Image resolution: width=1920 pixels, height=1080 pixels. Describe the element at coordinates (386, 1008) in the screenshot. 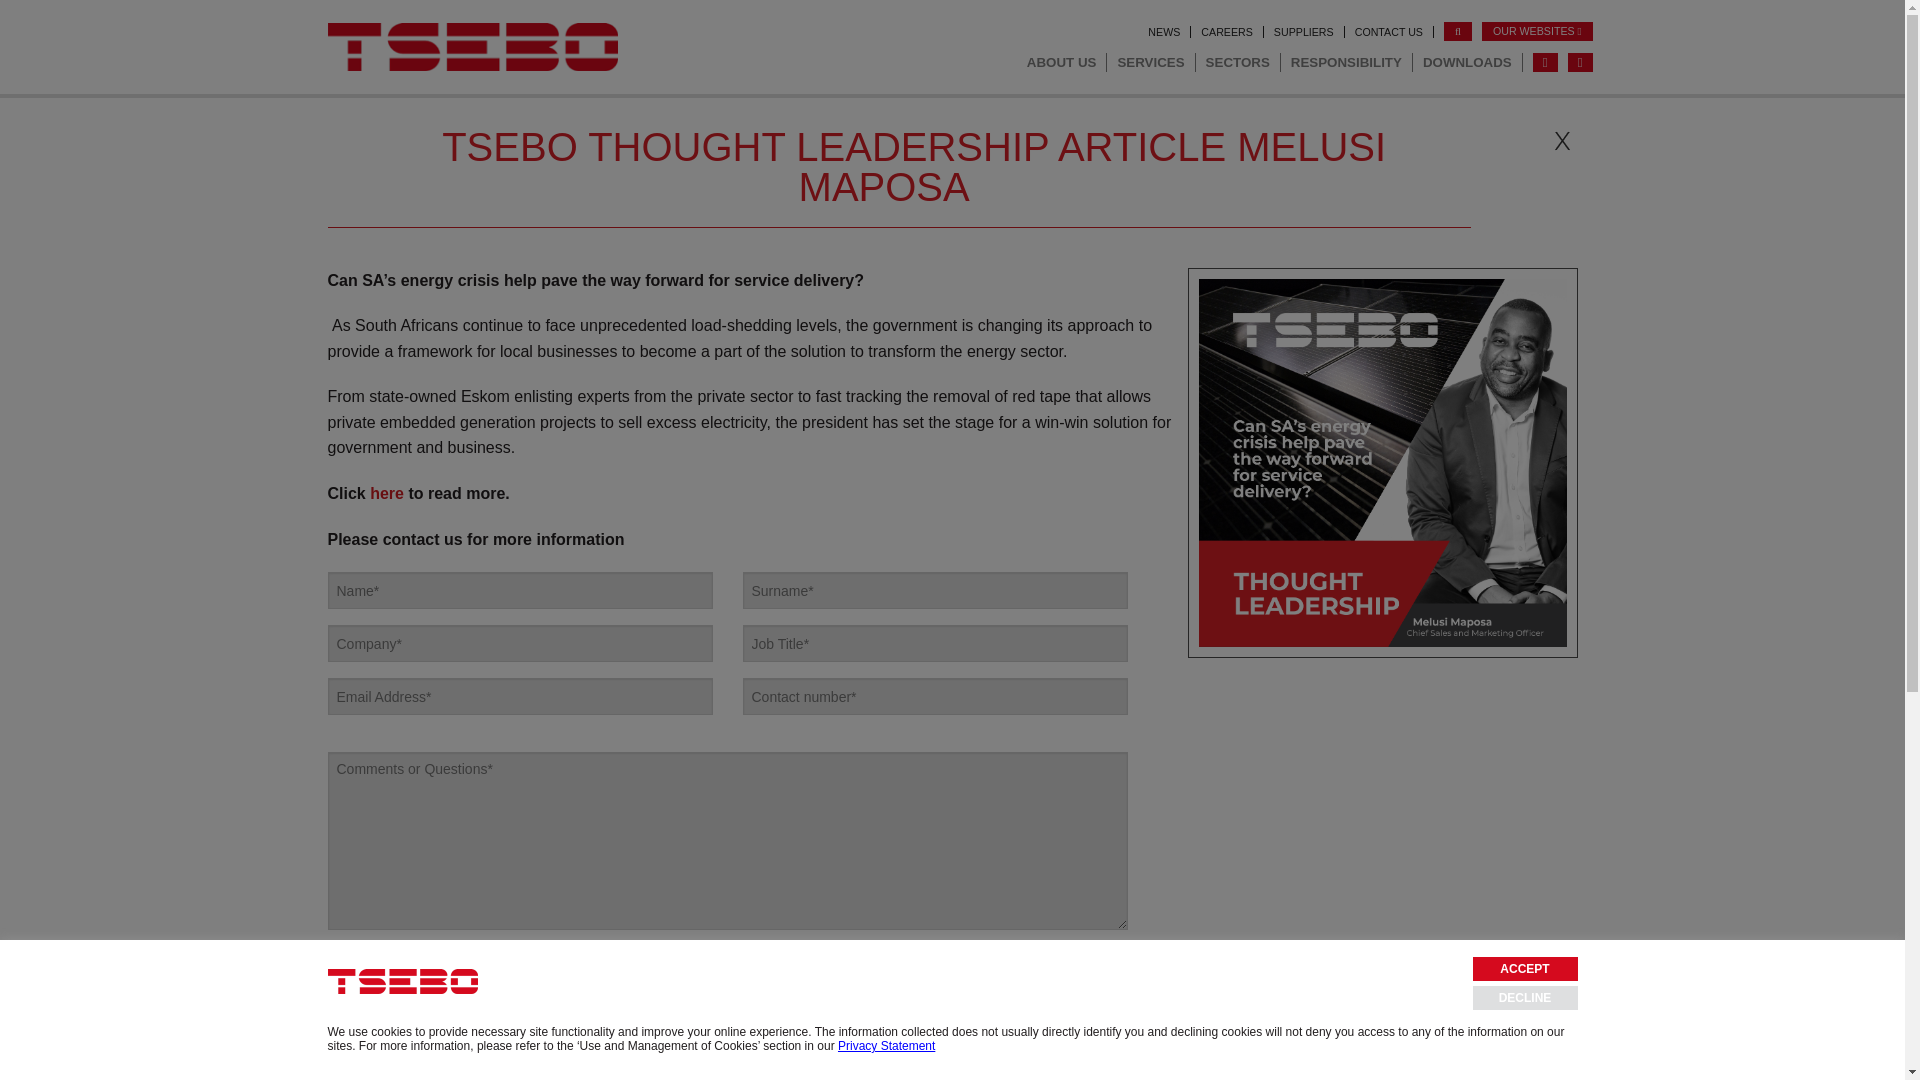

I see `CONTACT US` at that location.